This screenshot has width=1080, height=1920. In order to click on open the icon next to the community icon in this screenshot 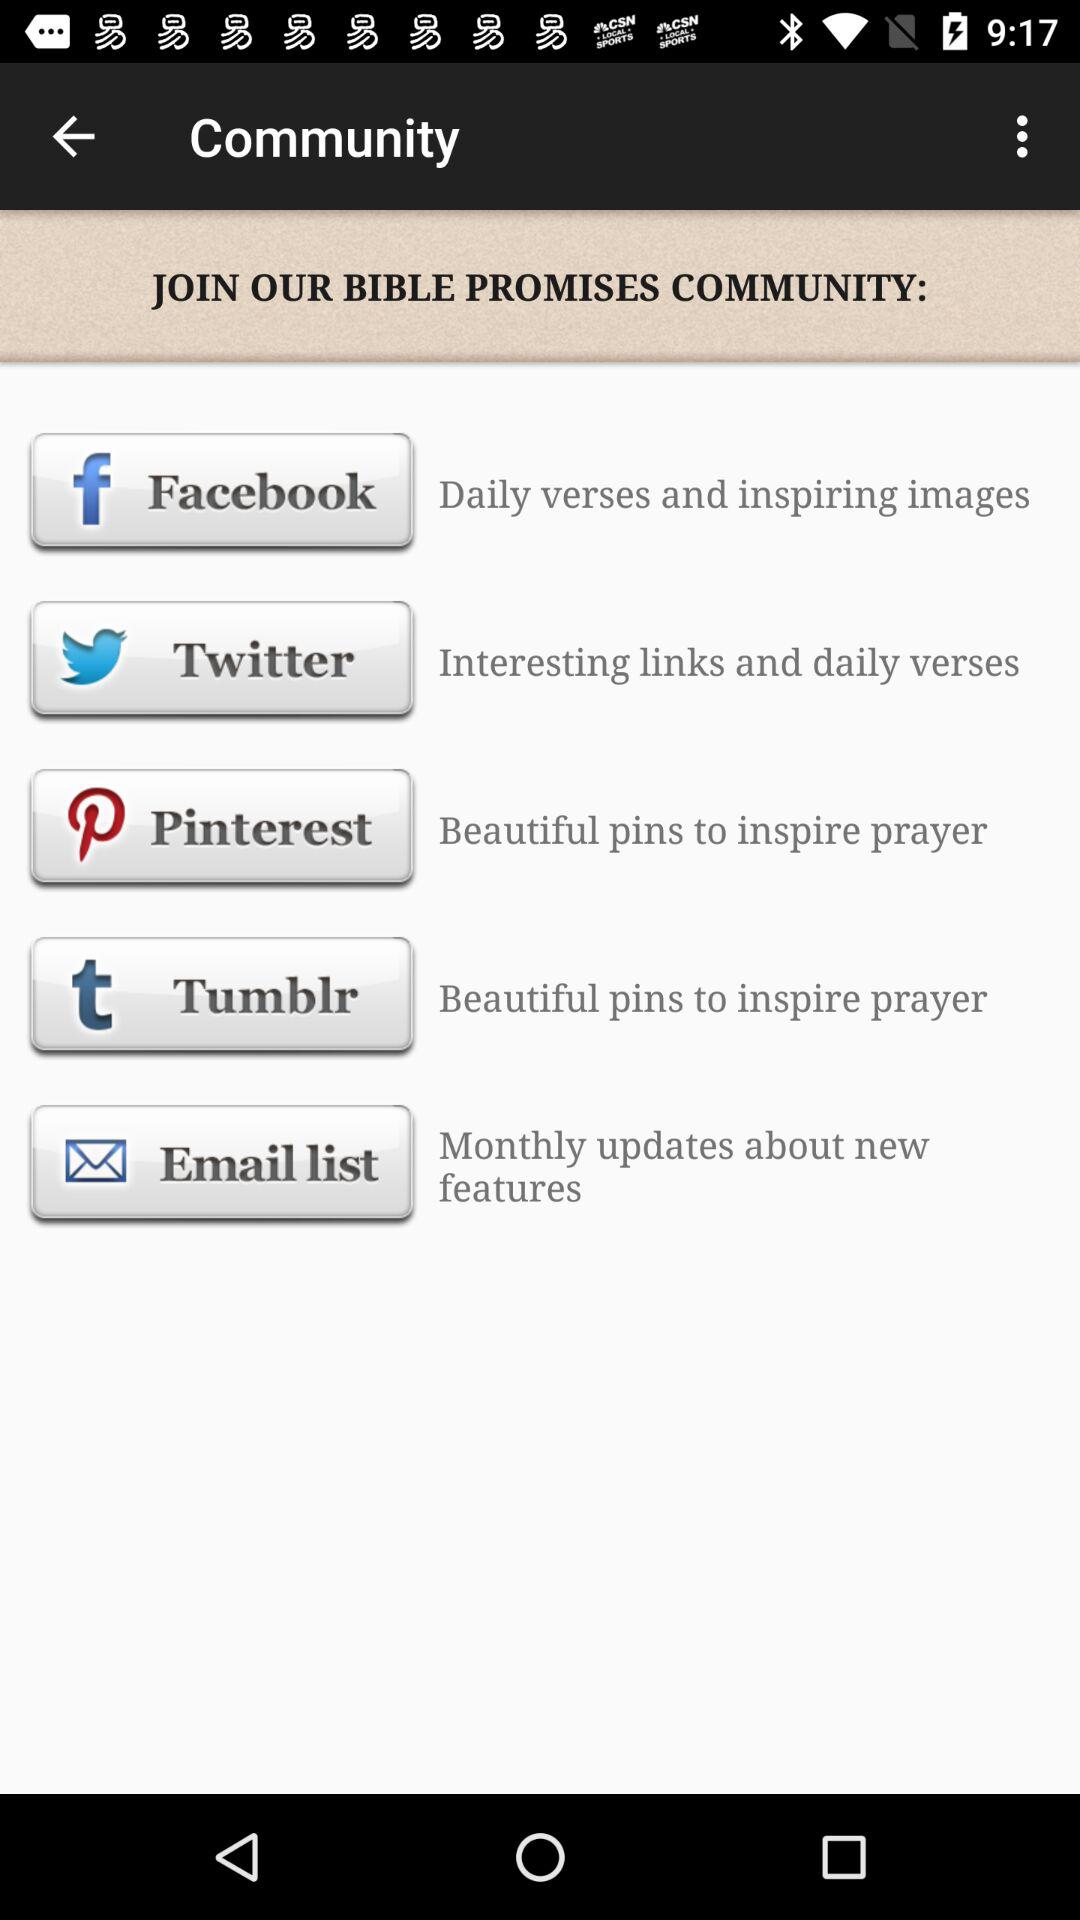, I will do `click(73, 136)`.